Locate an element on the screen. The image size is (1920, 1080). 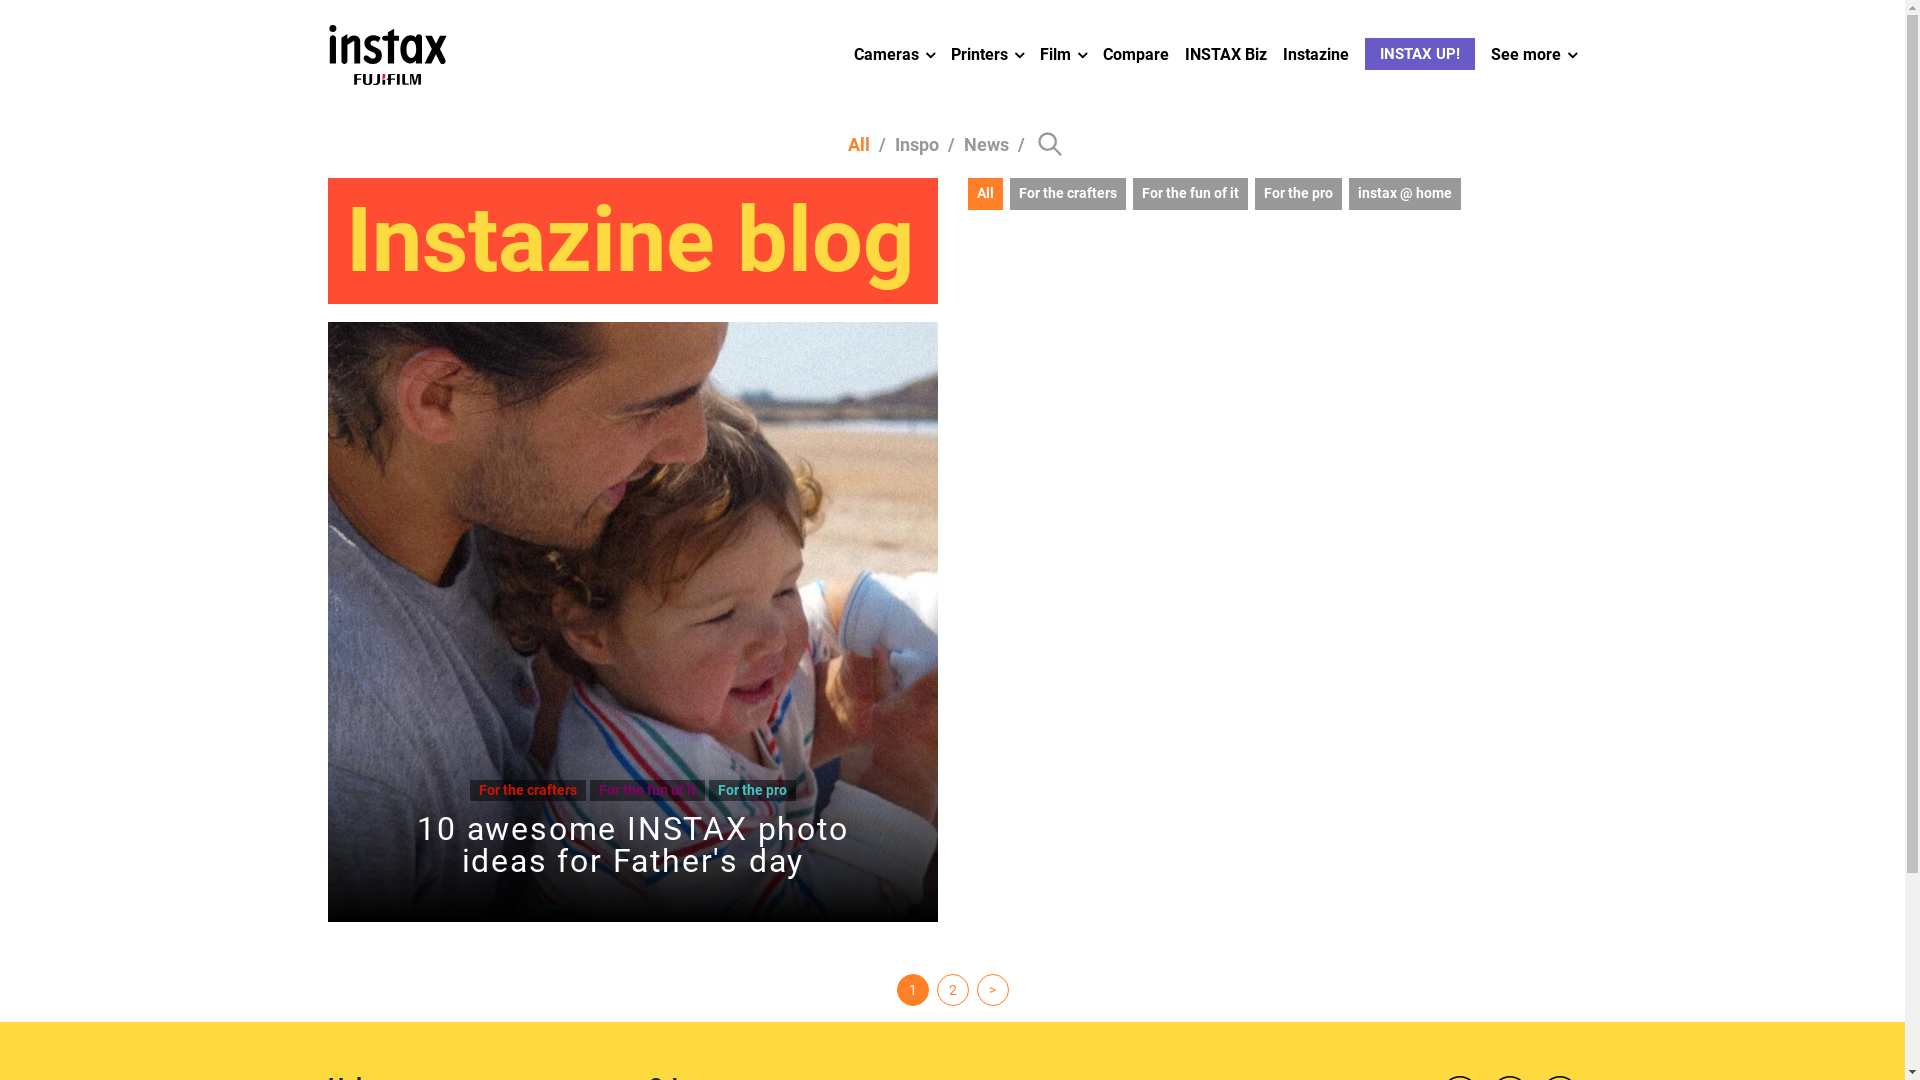
Printers is located at coordinates (988, 56).